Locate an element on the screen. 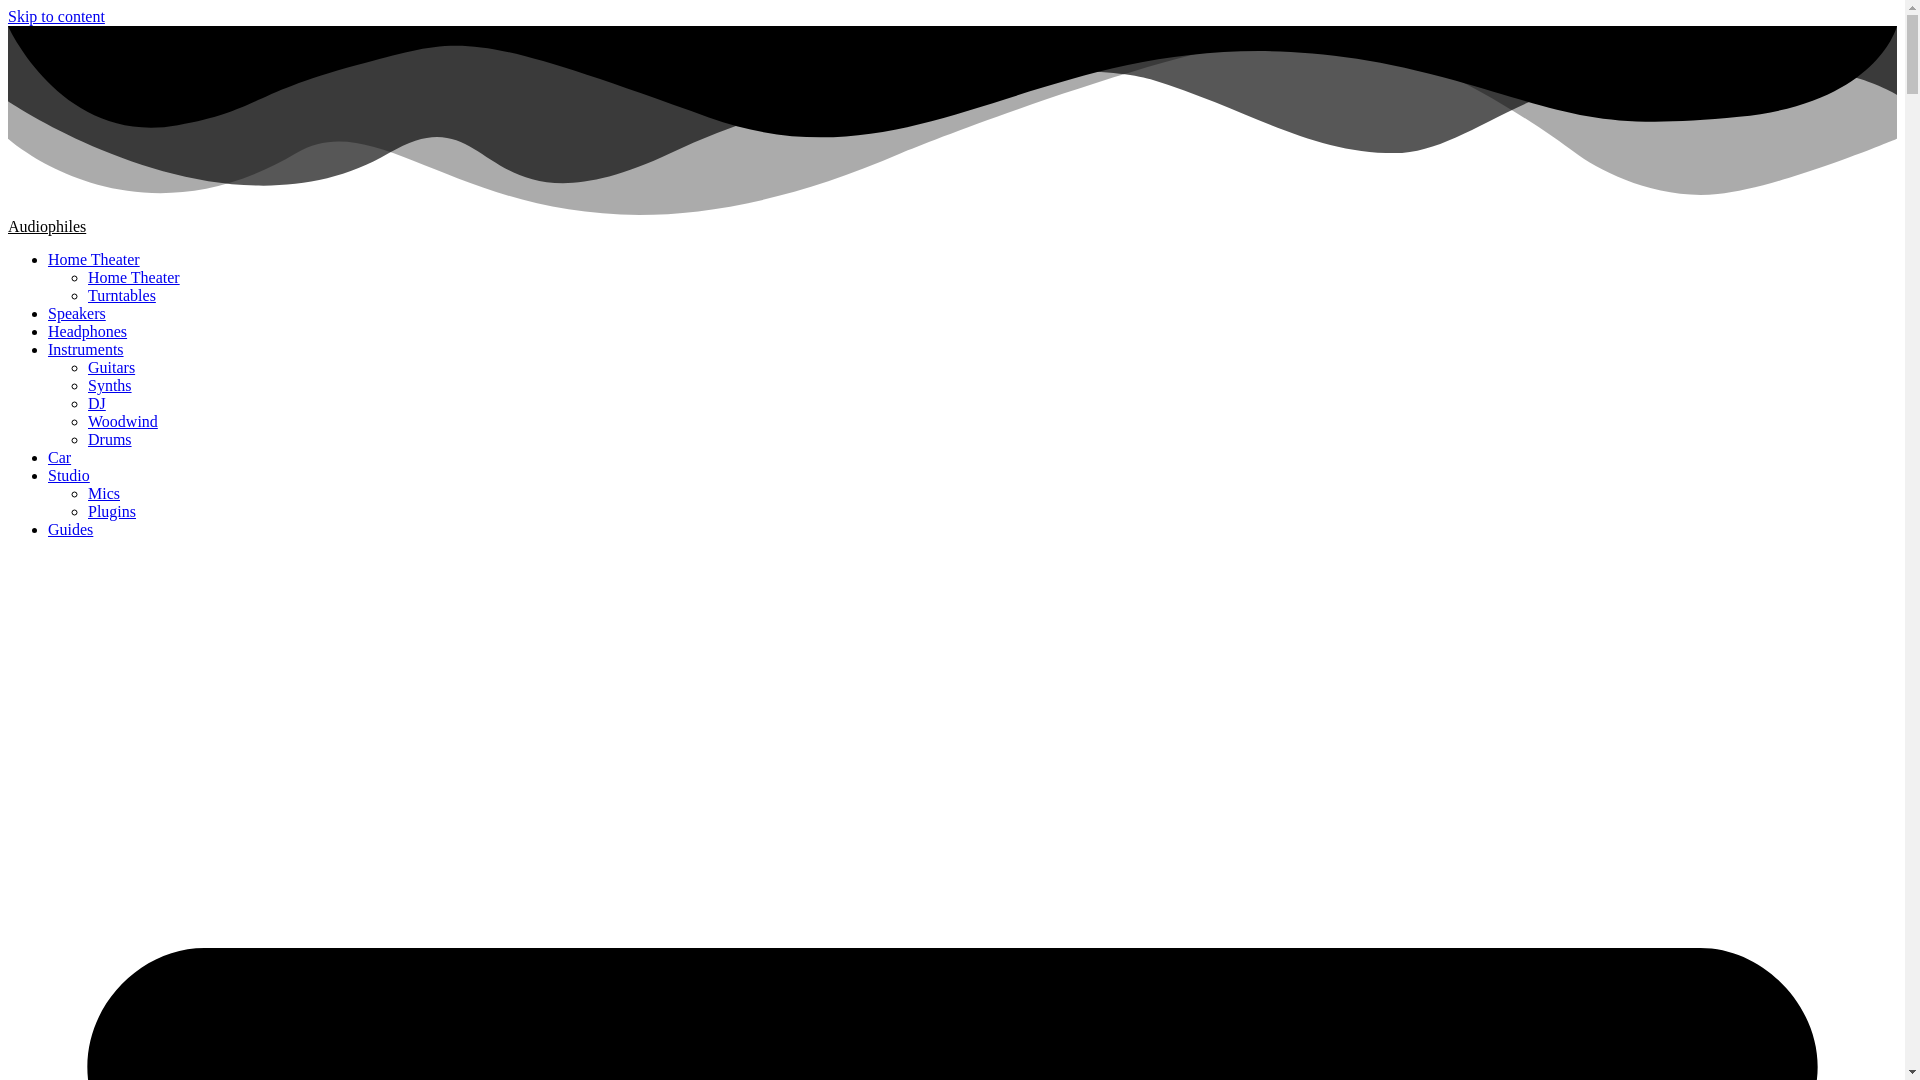  Audiophiles is located at coordinates (46, 226).